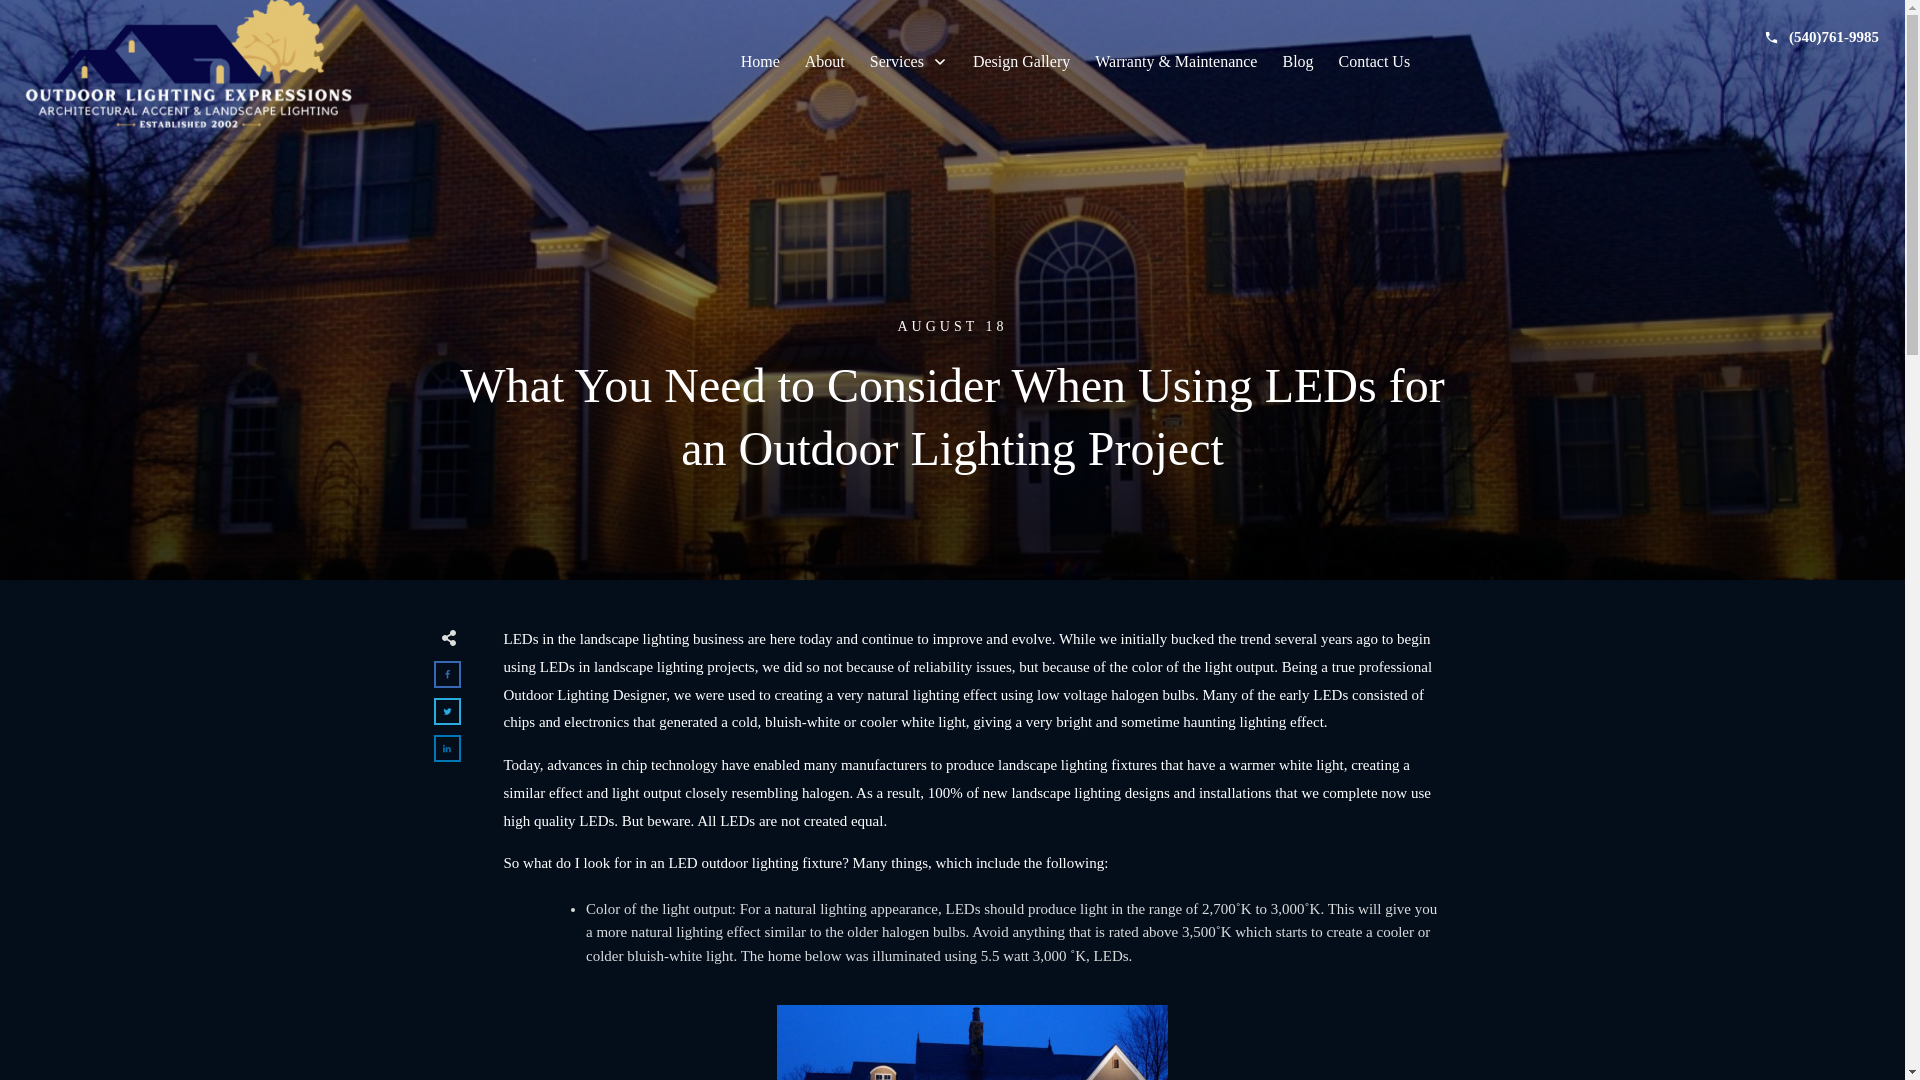 This screenshot has height=1080, width=1920. I want to click on Blog, so click(1298, 62).